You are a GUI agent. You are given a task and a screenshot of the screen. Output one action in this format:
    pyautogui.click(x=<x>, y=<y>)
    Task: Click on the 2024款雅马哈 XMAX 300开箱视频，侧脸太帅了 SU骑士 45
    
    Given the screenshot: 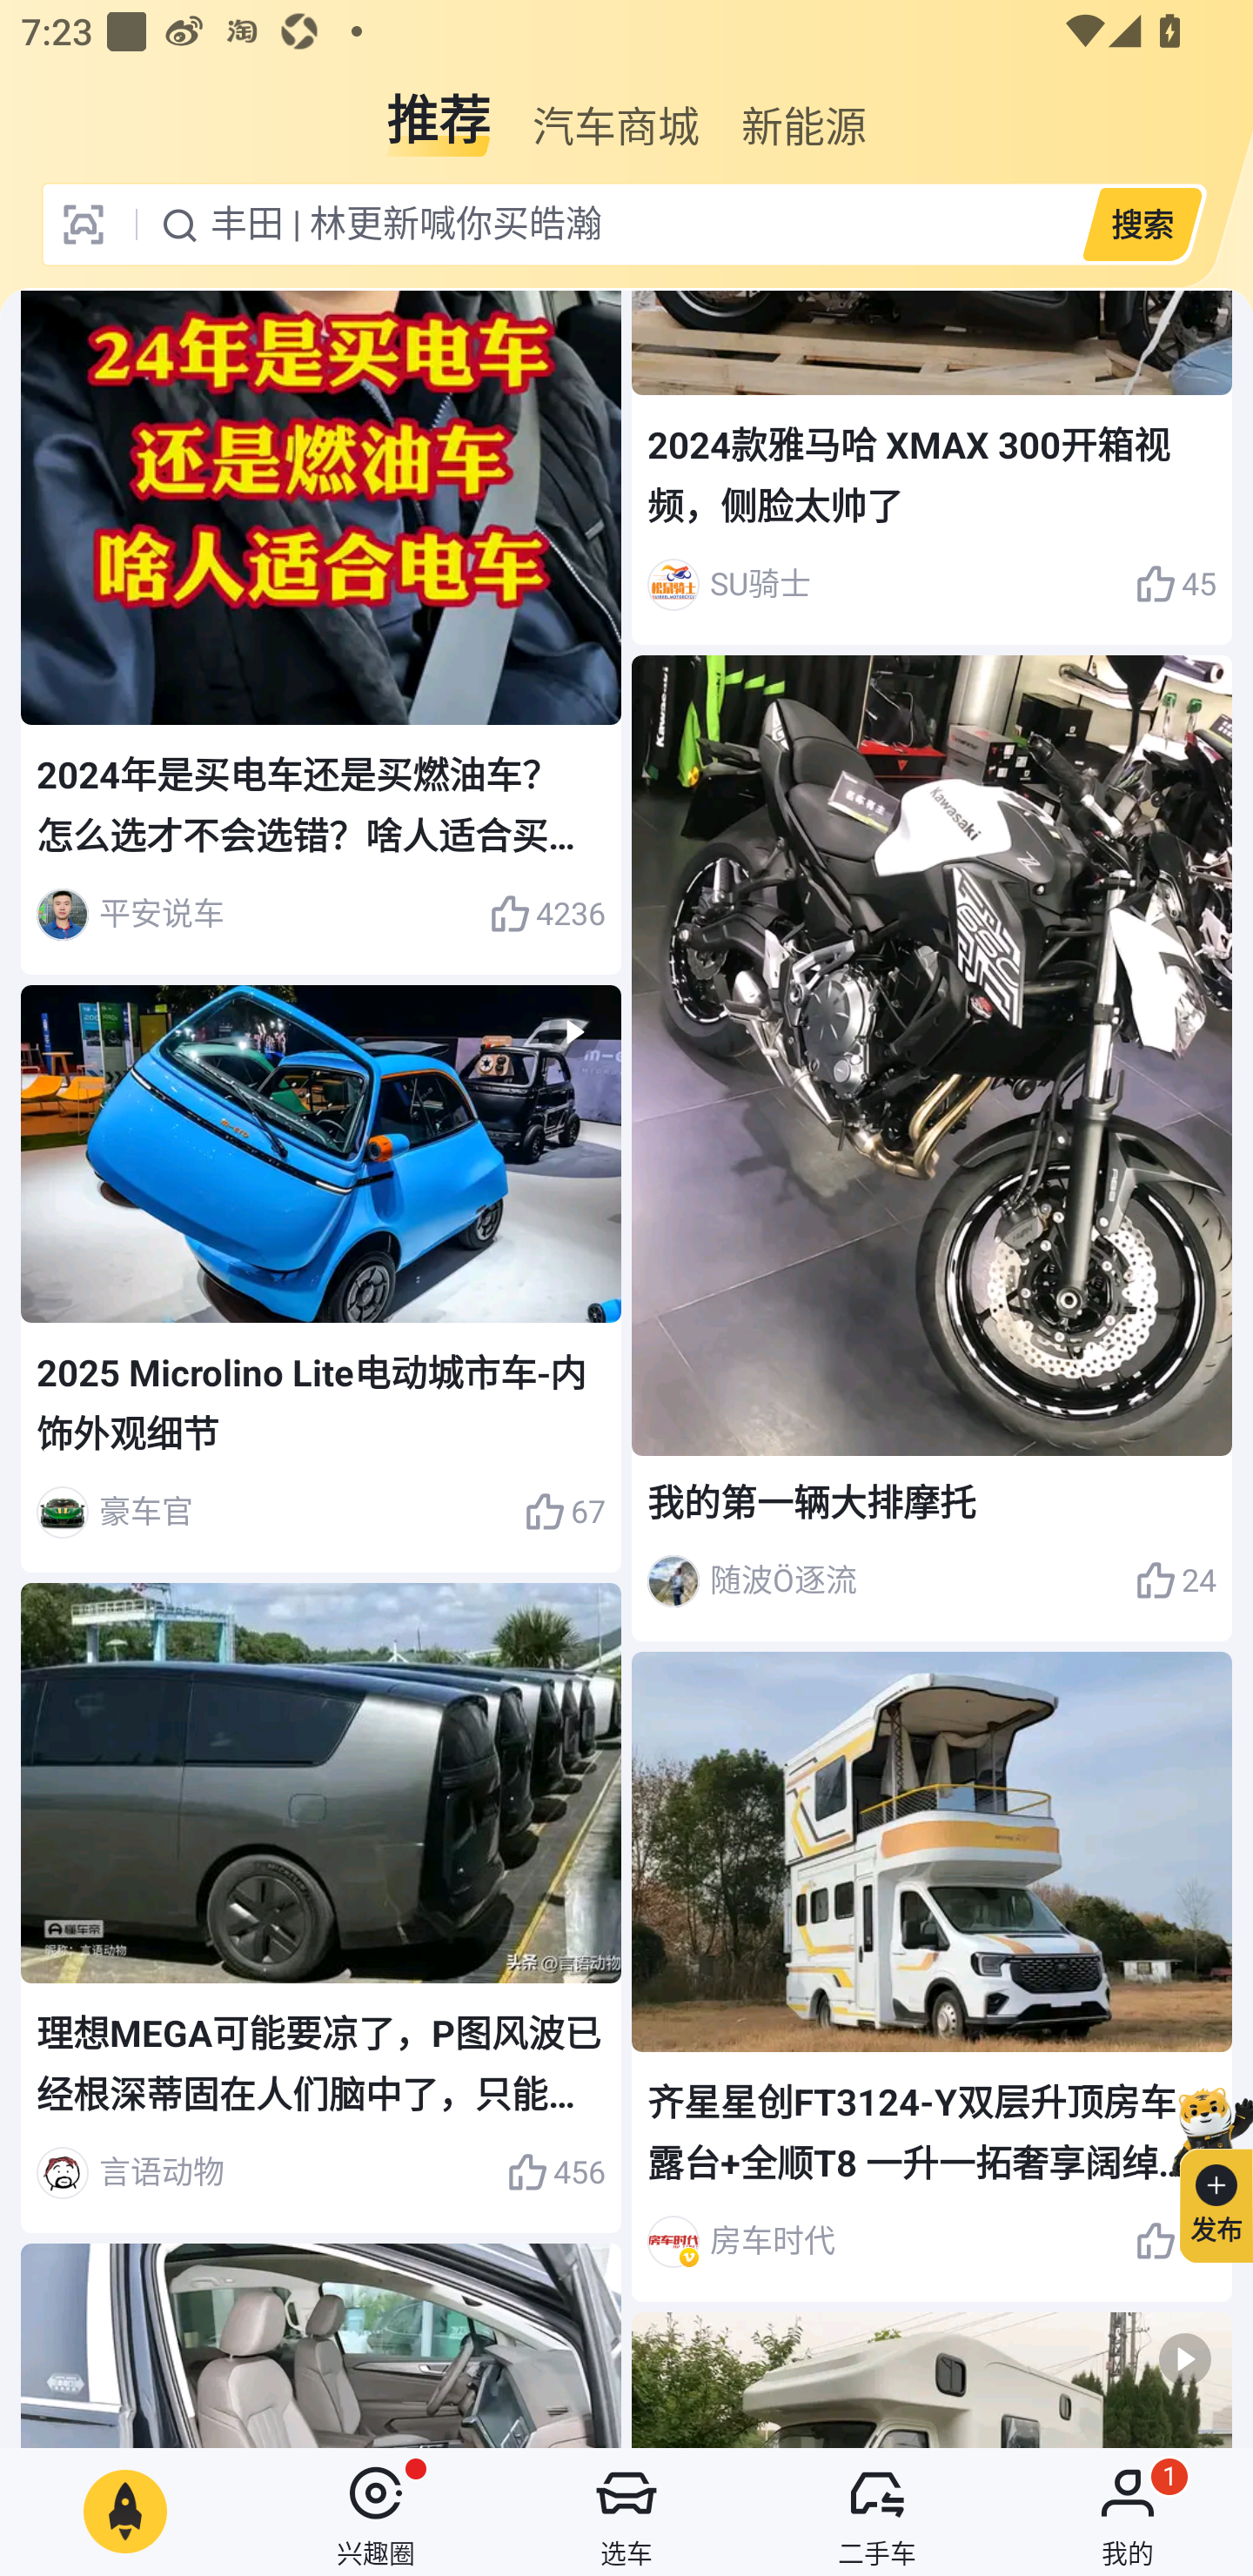 What is the action you would take?
    pyautogui.click(x=931, y=467)
    